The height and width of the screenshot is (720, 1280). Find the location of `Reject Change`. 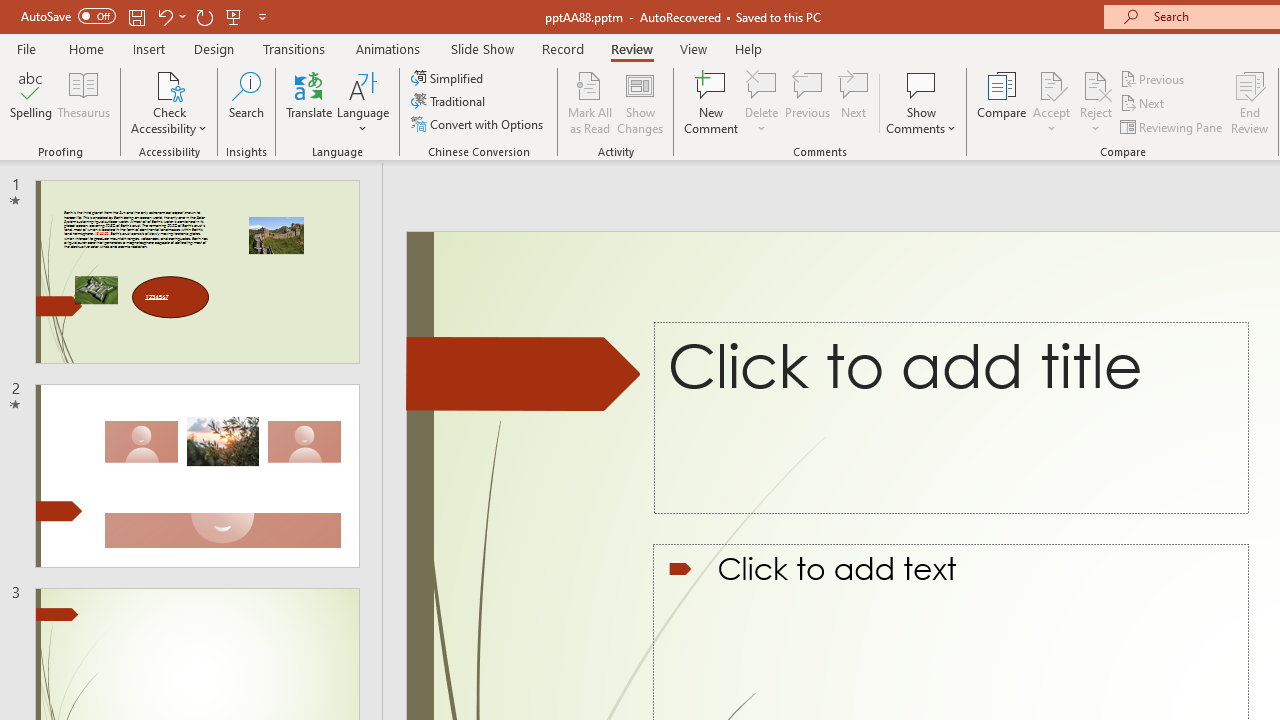

Reject Change is located at coordinates (1096, 84).